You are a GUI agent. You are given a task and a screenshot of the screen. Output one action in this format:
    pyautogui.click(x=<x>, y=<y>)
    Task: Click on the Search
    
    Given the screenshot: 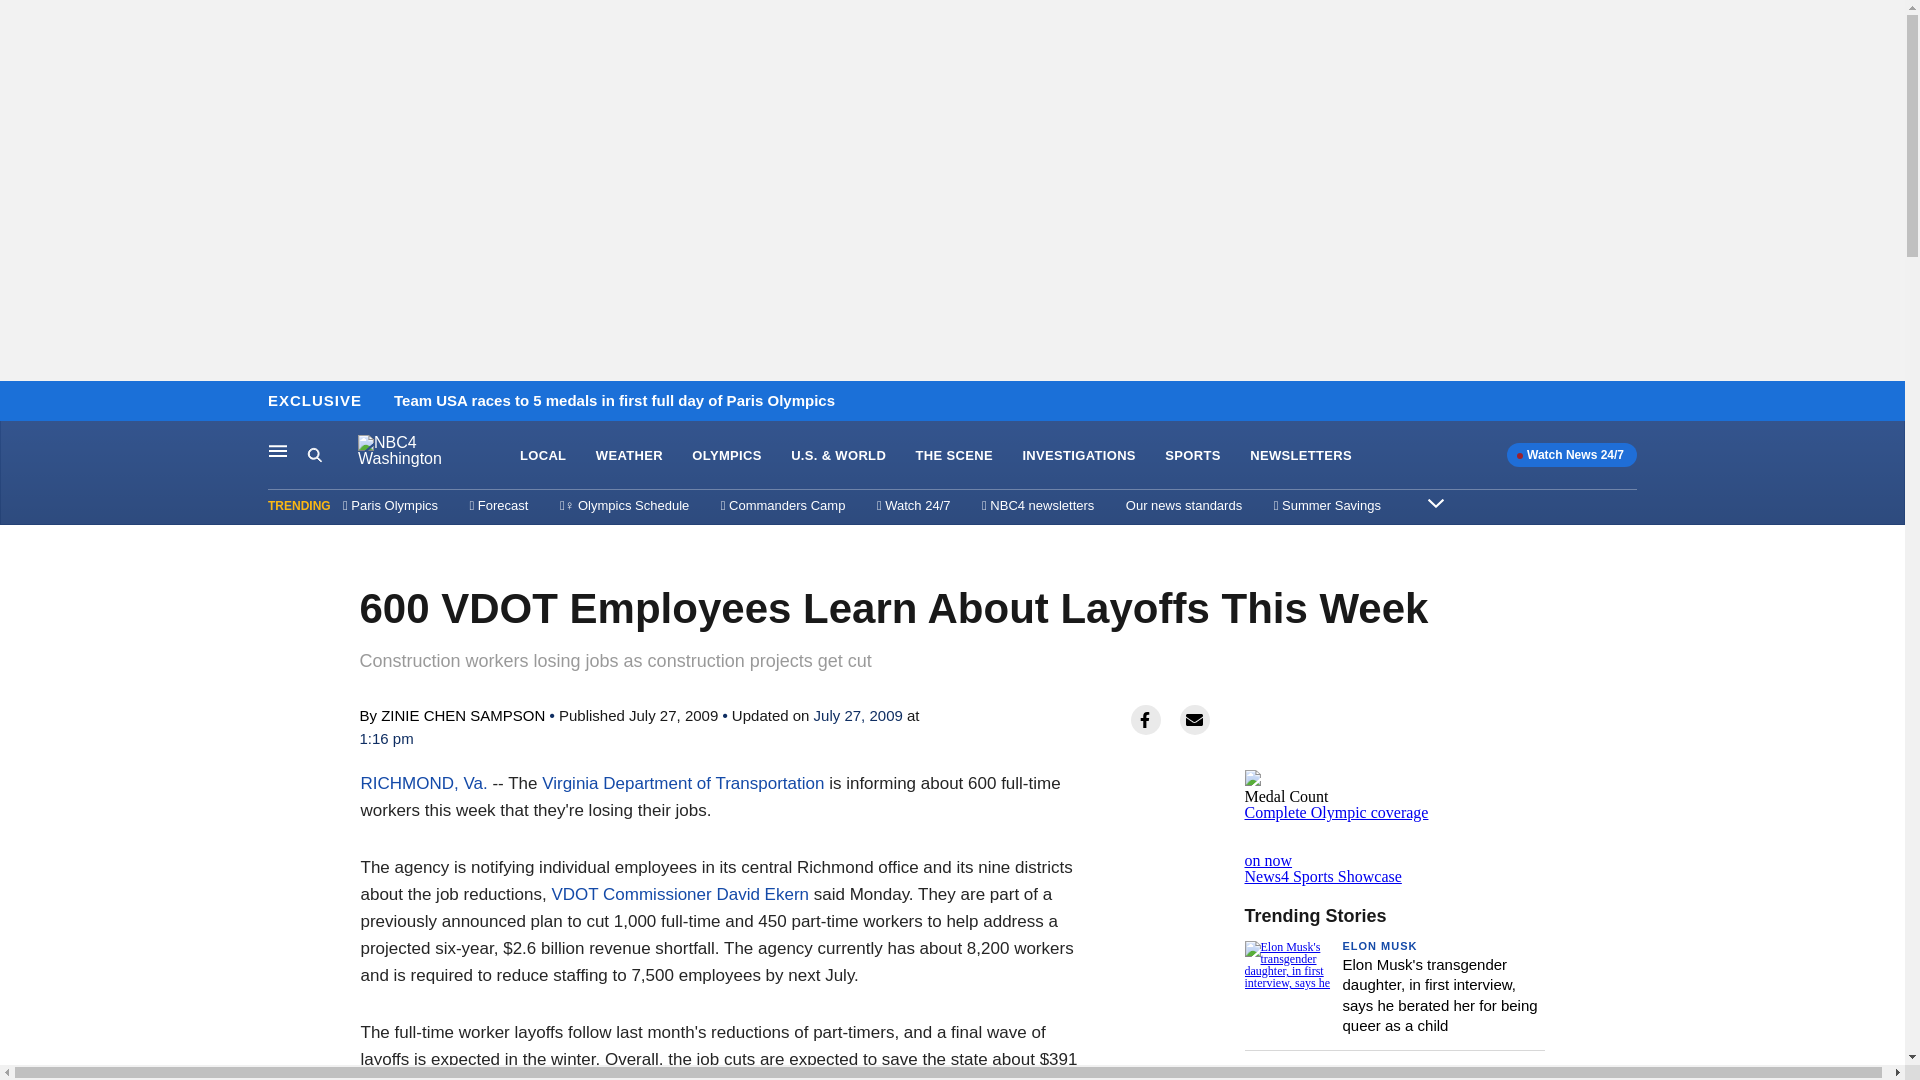 What is the action you would take?
    pyautogui.click(x=1300, y=456)
    